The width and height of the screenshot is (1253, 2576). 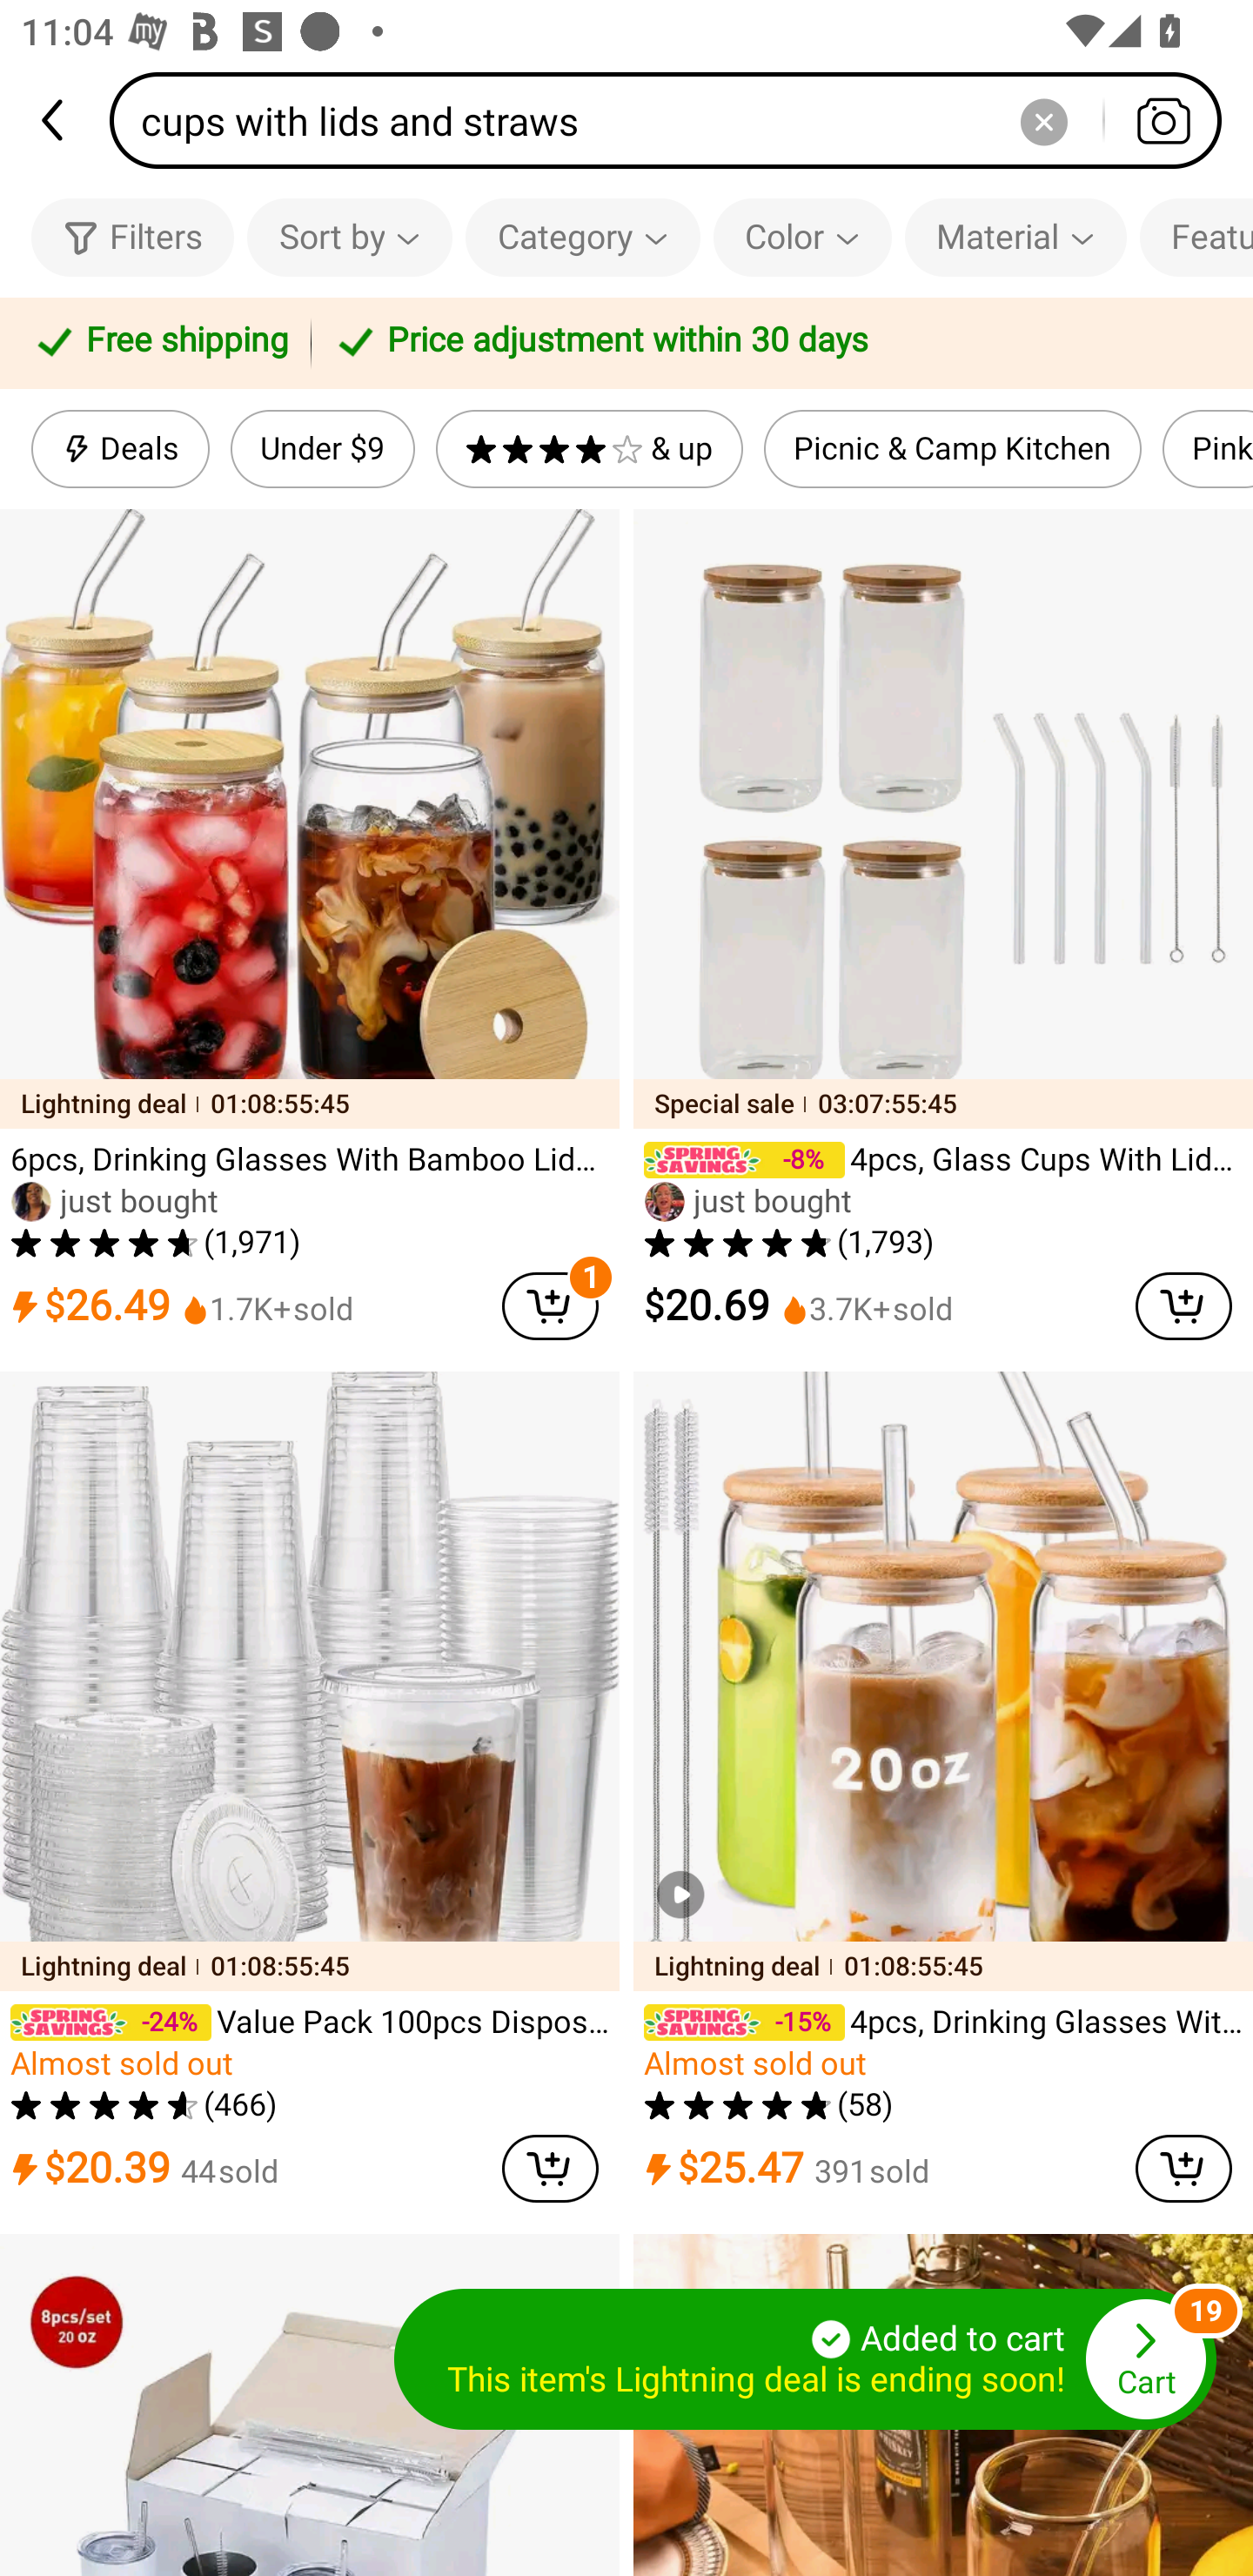 What do you see at coordinates (1163, 120) in the screenshot?
I see `Search by photo` at bounding box center [1163, 120].